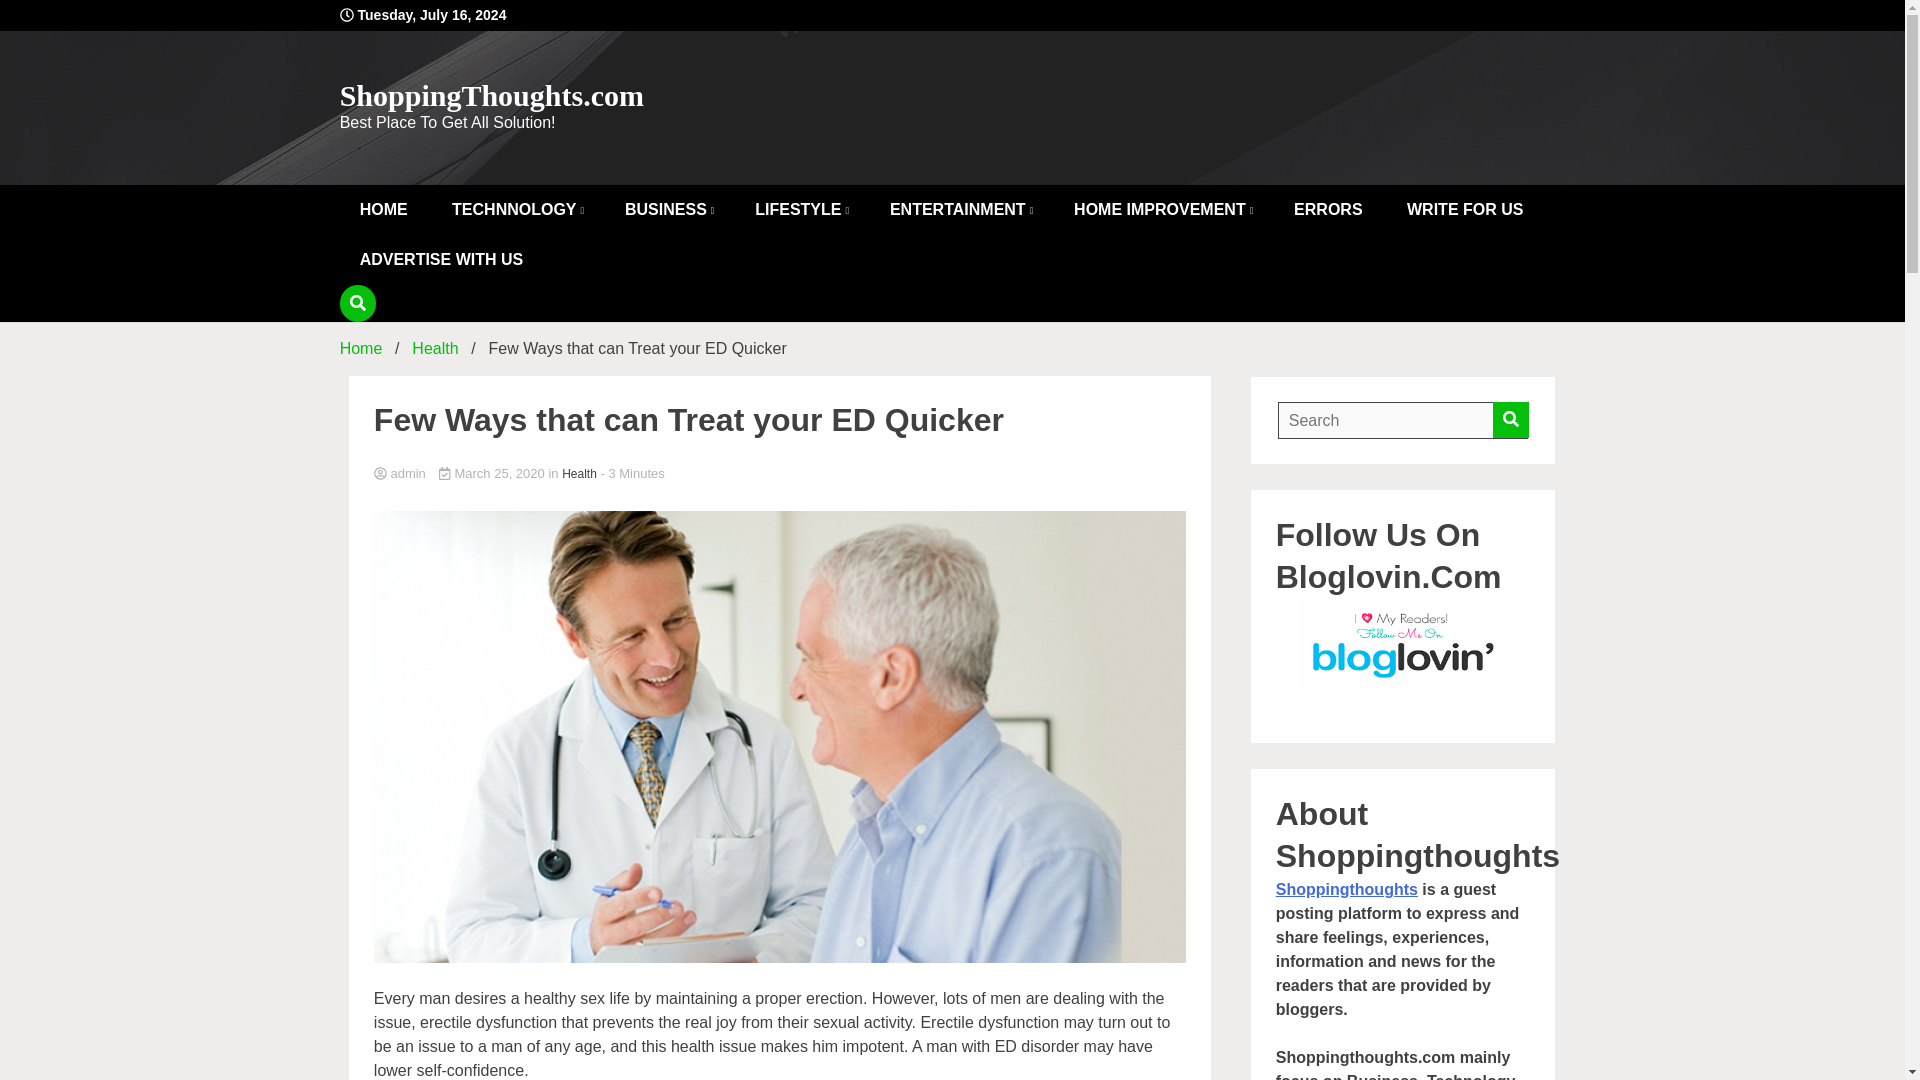 The height and width of the screenshot is (1080, 1920). Describe the element at coordinates (960, 210) in the screenshot. I see `ENTERTAINMENT` at that location.